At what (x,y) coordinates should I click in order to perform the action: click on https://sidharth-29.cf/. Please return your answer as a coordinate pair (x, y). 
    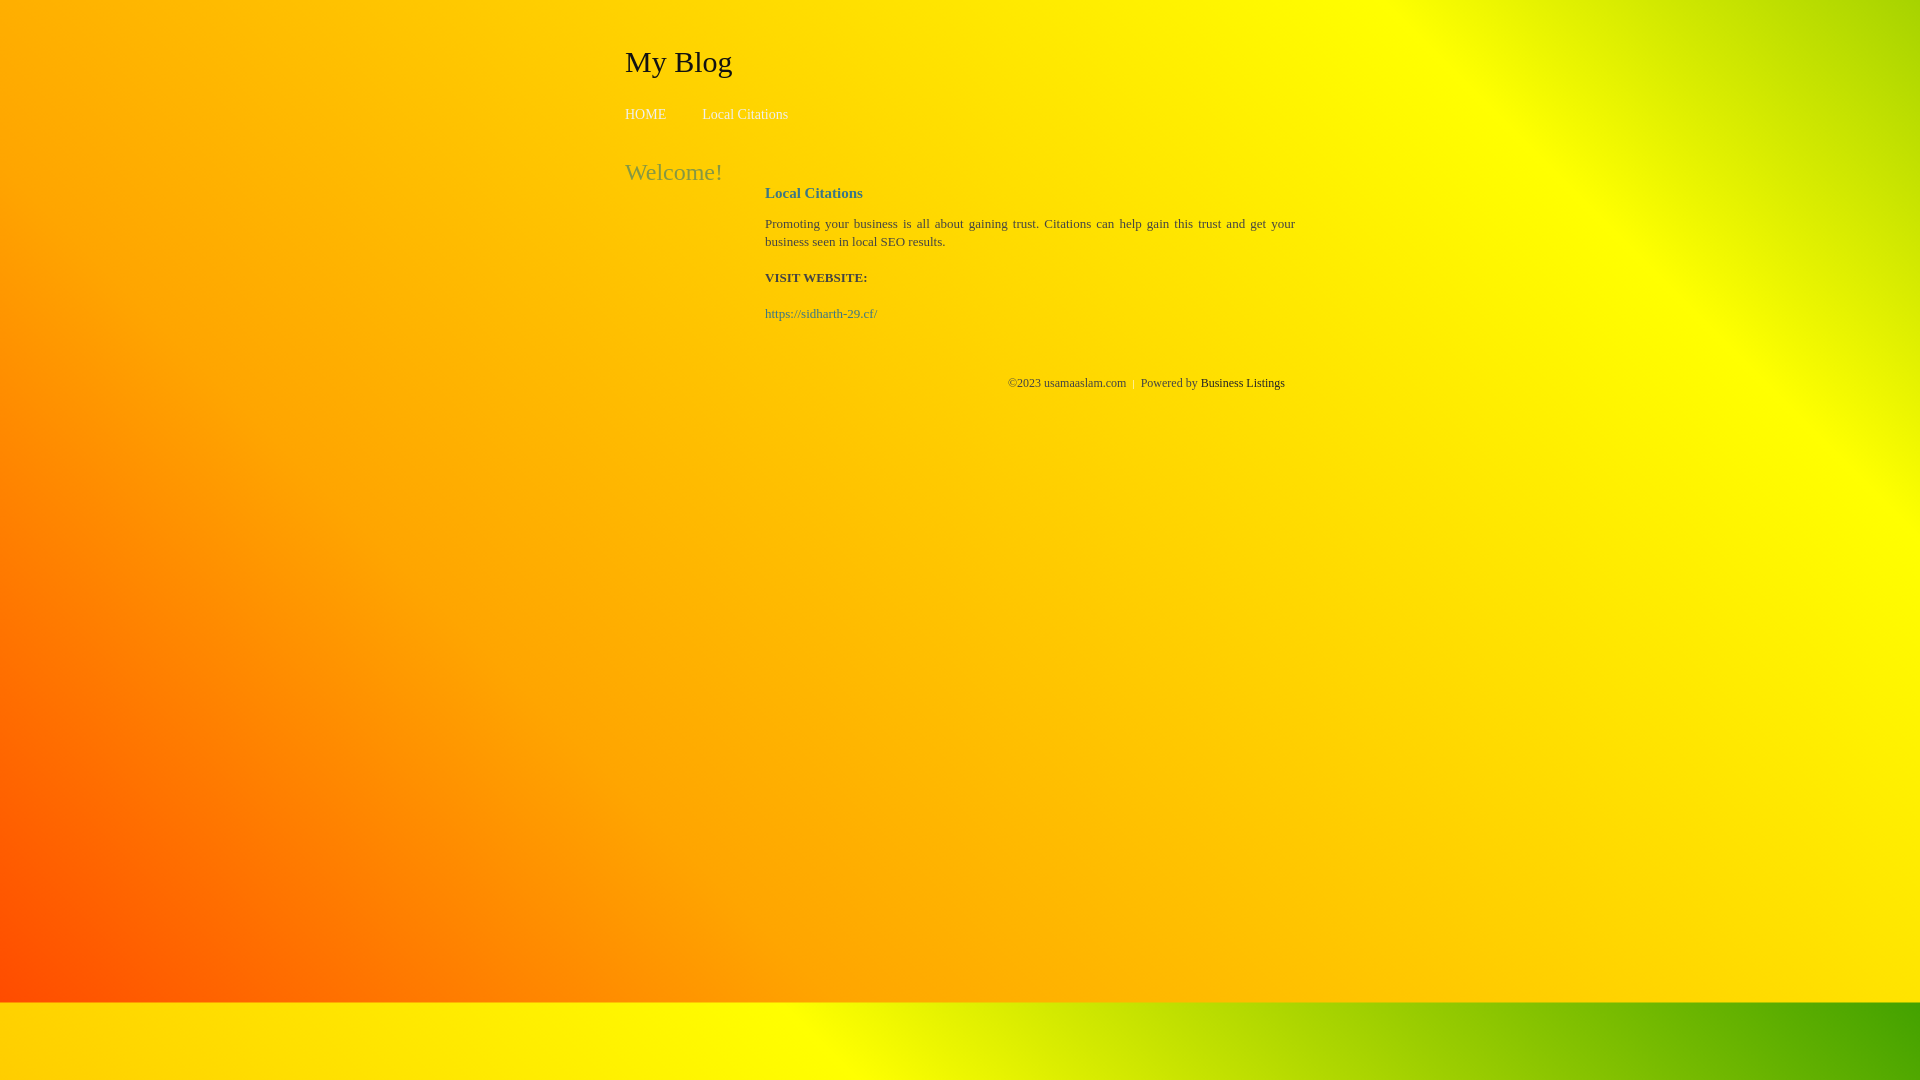
    Looking at the image, I should click on (821, 314).